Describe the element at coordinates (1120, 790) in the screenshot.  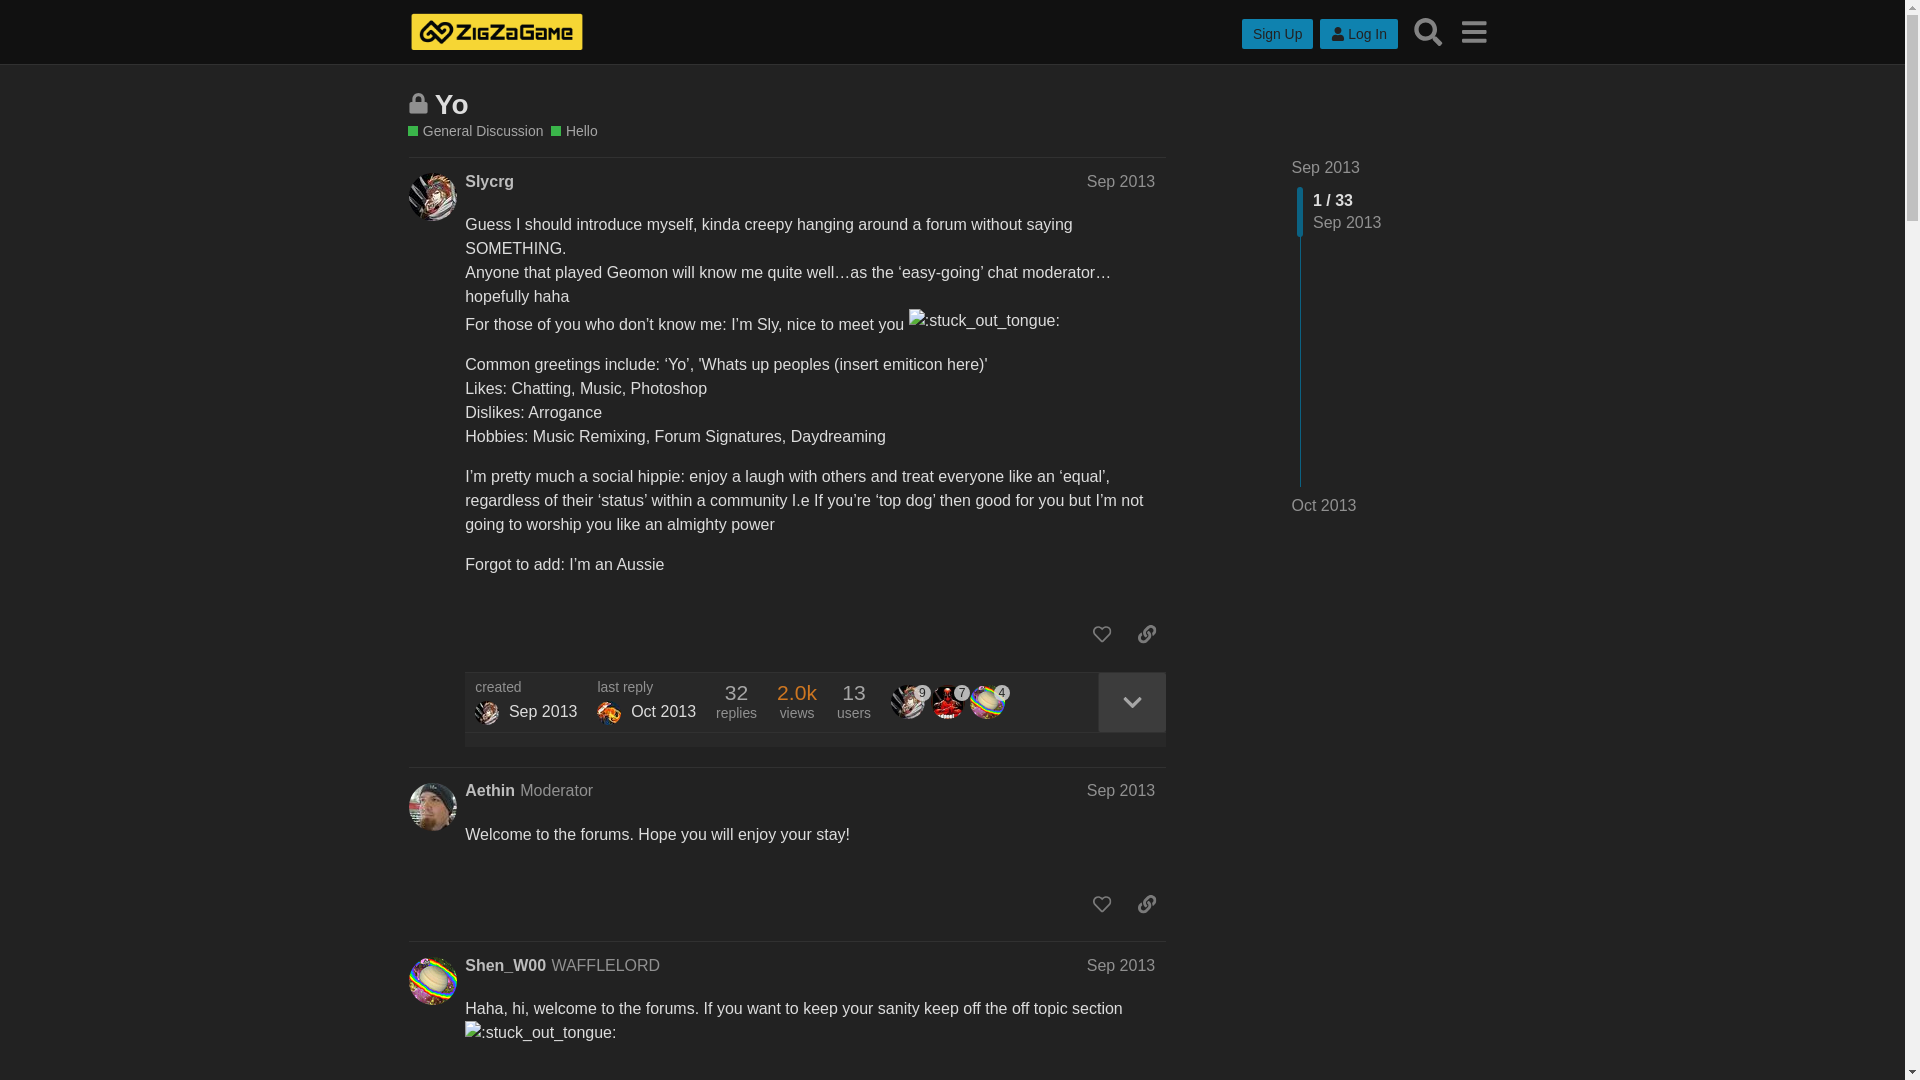
I see `Sep 2013` at that location.